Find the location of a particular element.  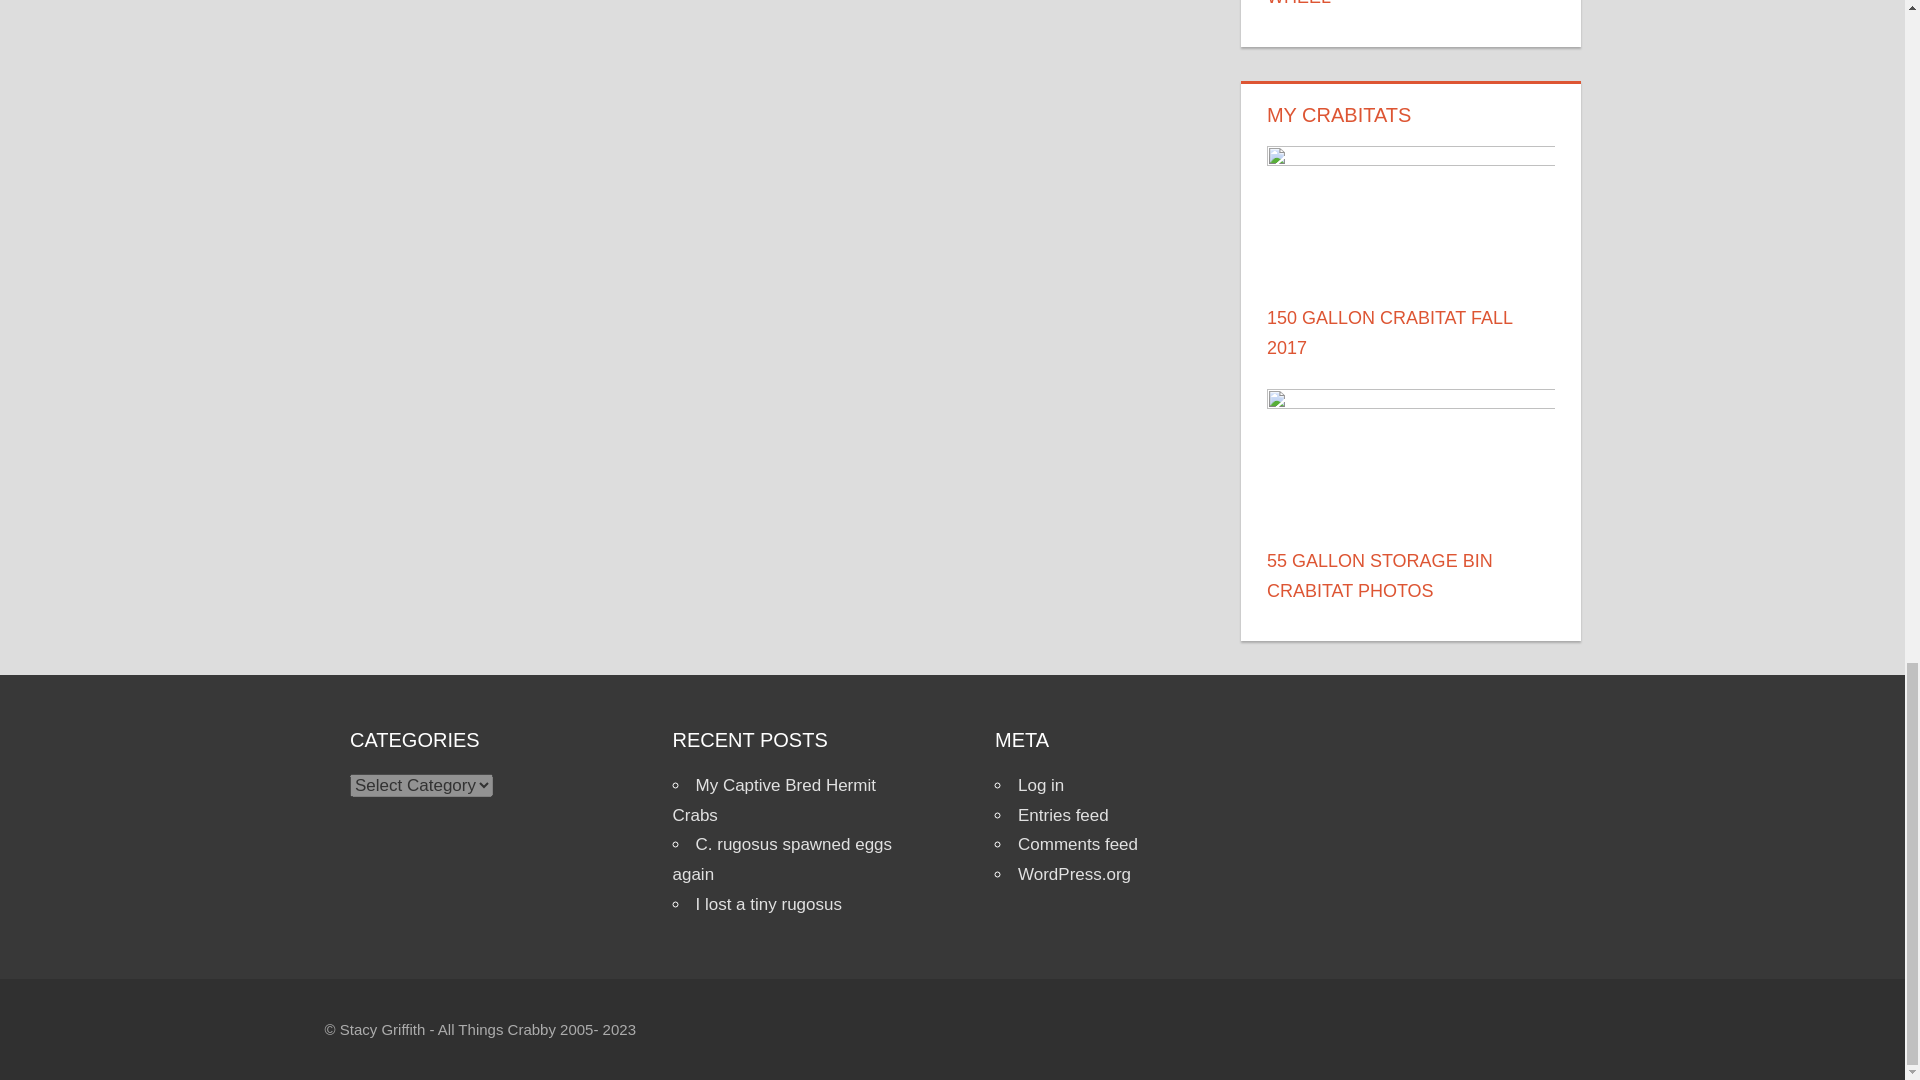

My Captive Bred Hermit Crabs is located at coordinates (774, 800).